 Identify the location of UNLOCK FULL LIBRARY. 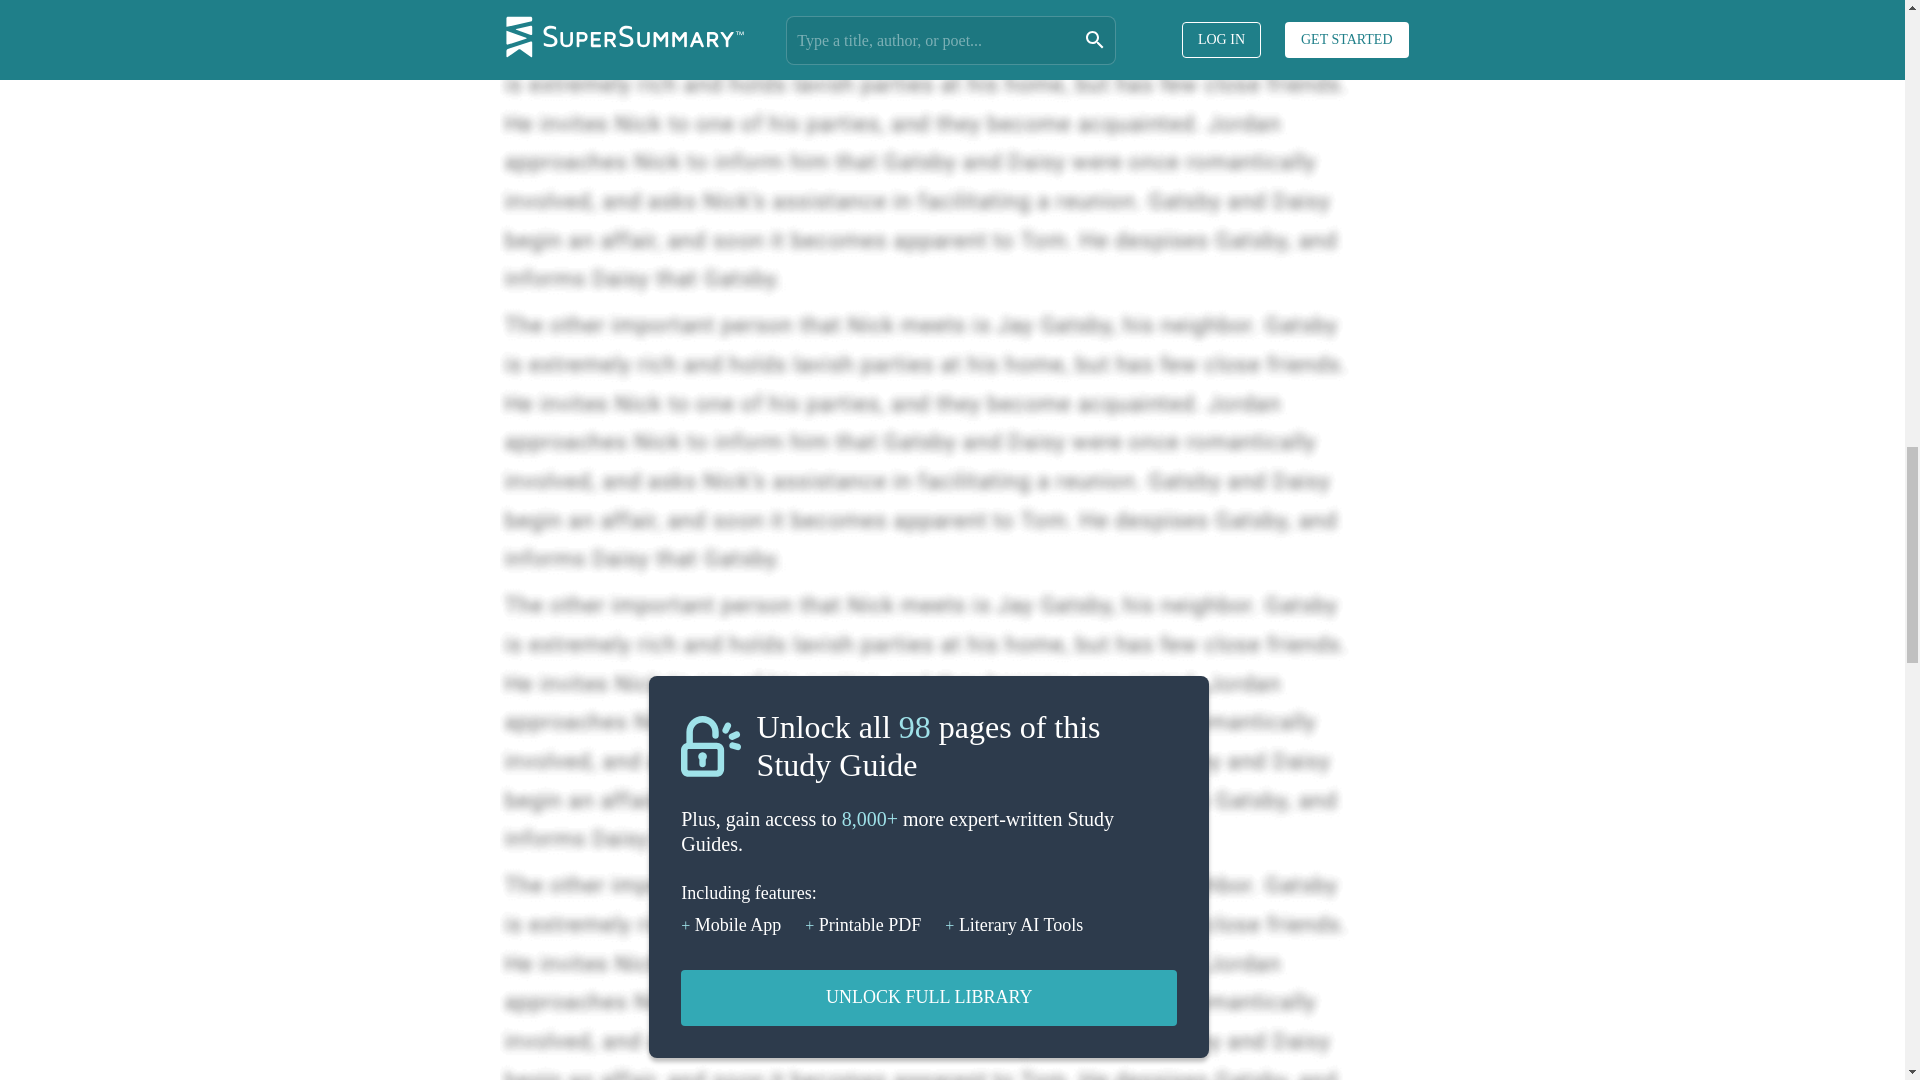
(928, 998).